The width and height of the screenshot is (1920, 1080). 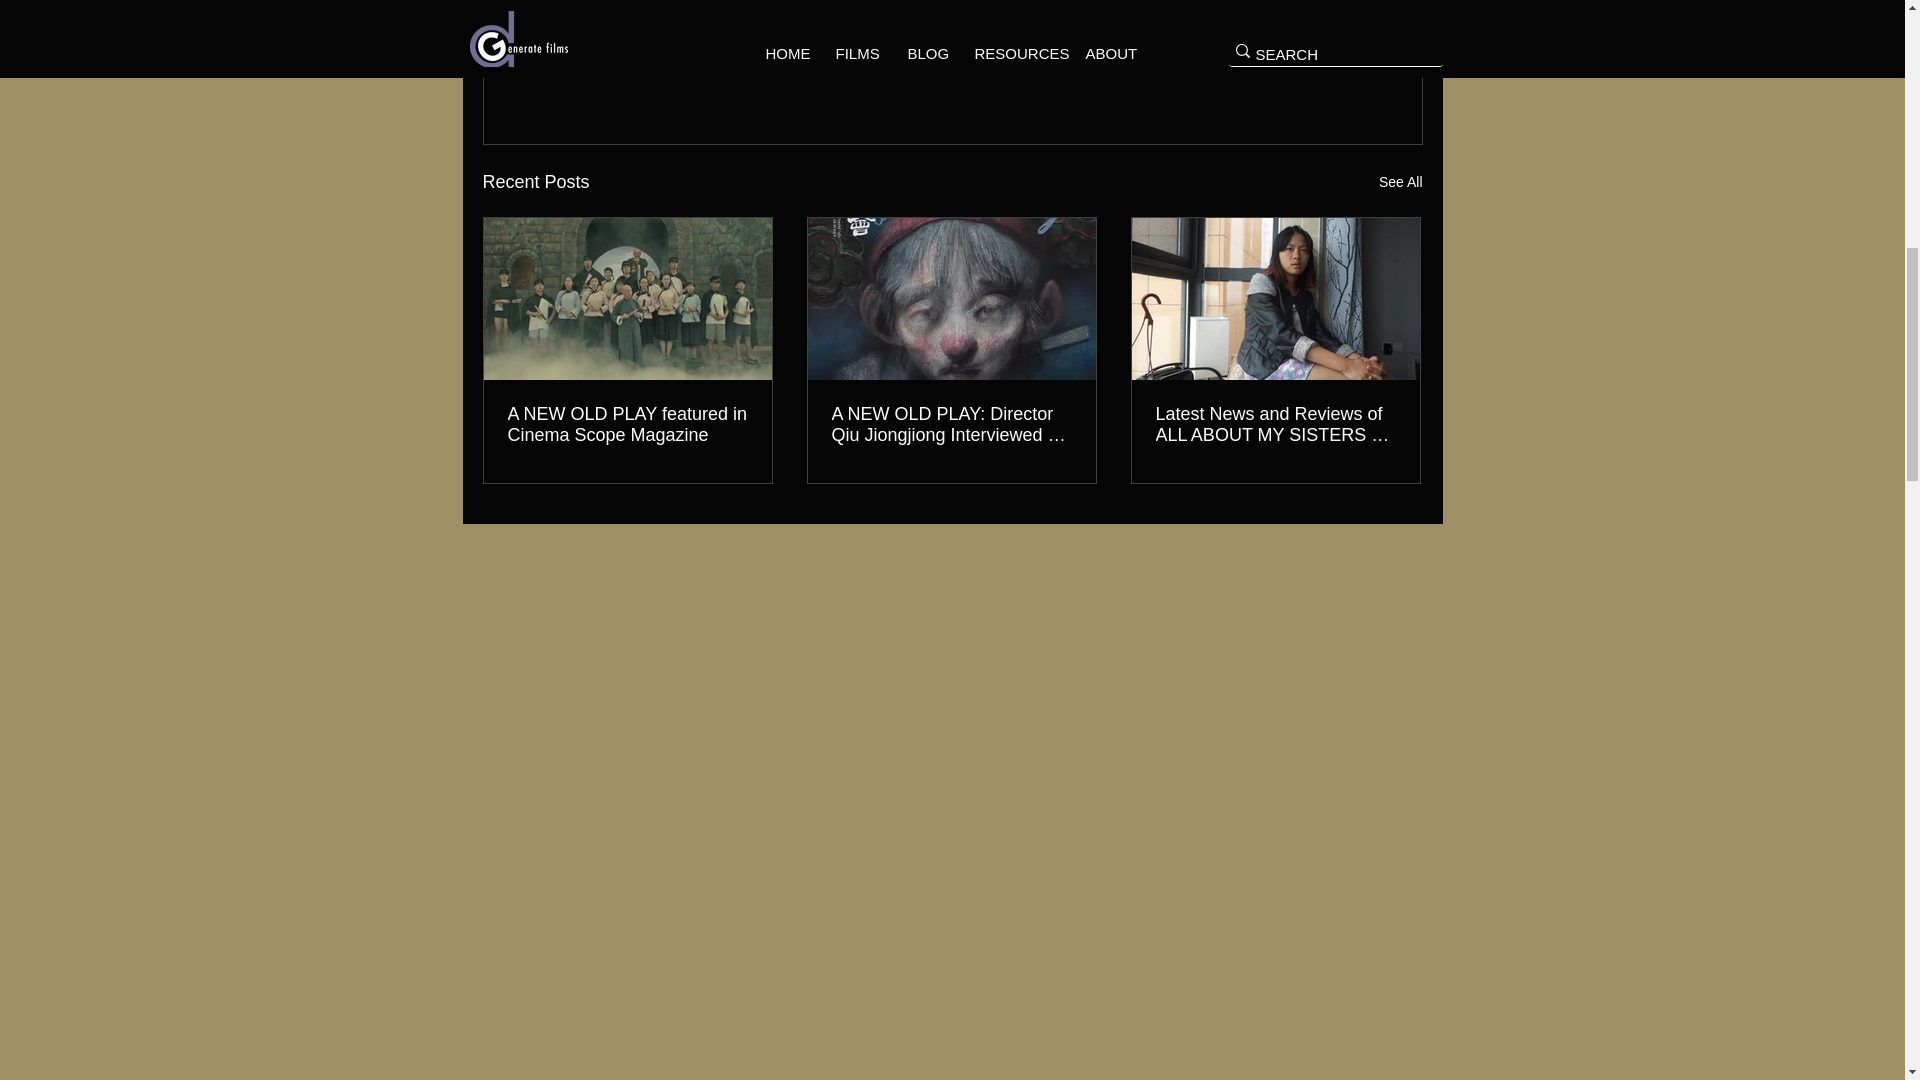 What do you see at coordinates (1400, 182) in the screenshot?
I see `See All` at bounding box center [1400, 182].